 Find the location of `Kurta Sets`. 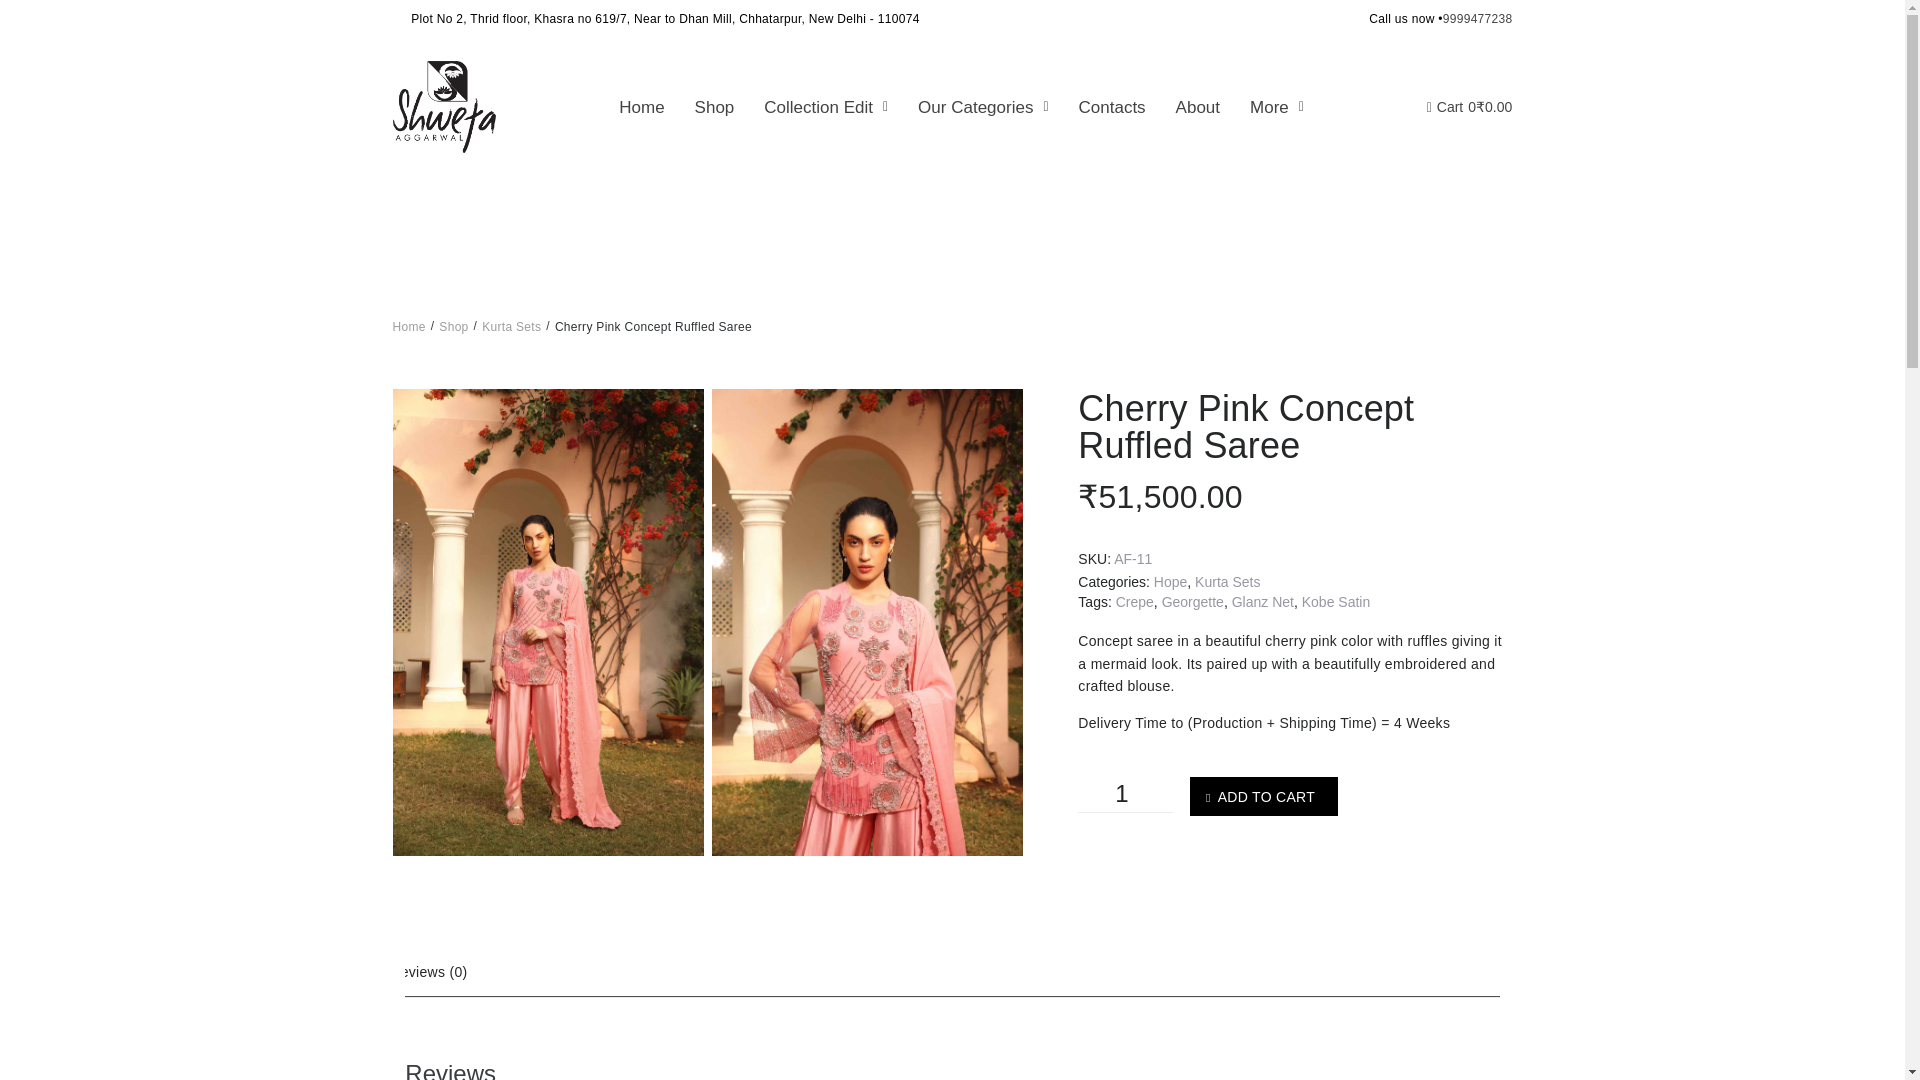

Kurta Sets is located at coordinates (511, 326).